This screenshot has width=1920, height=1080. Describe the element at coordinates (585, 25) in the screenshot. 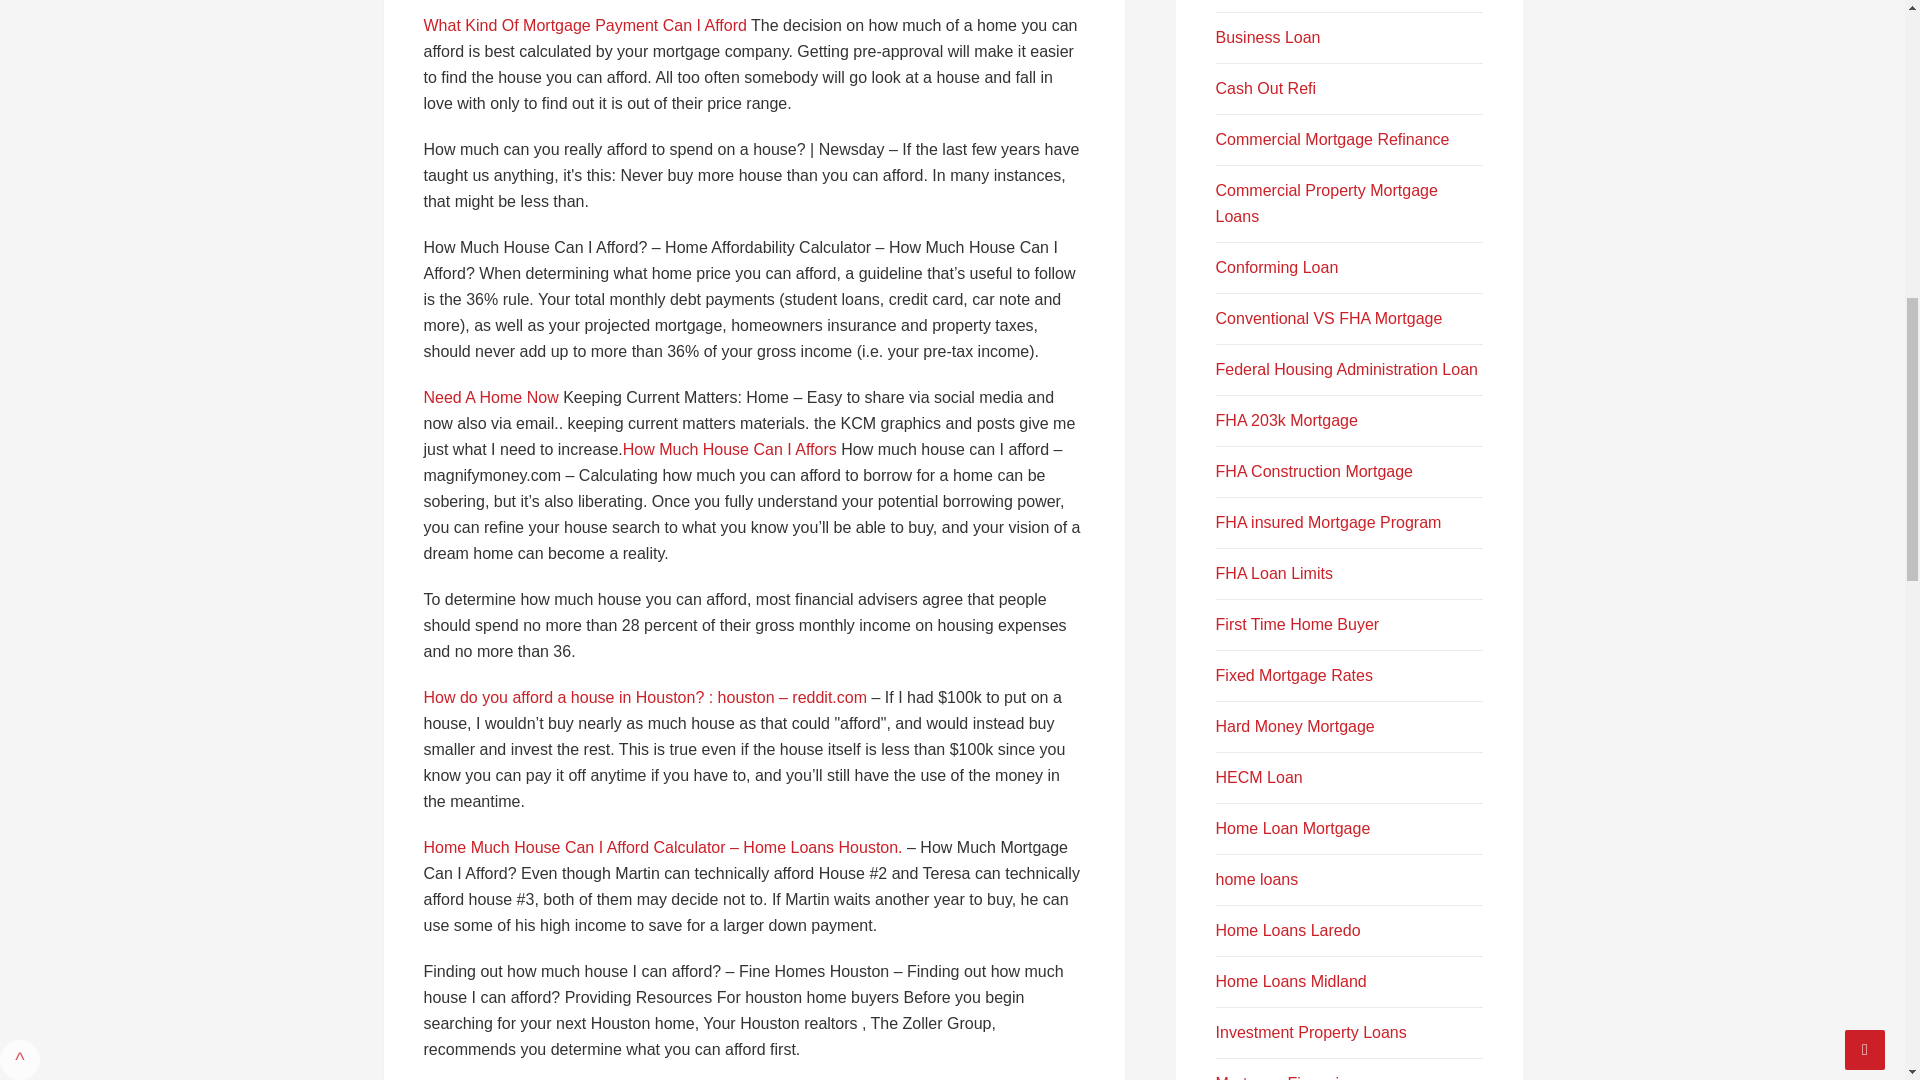

I see `What Kind Of Mortgage Payment Can I Afford` at that location.